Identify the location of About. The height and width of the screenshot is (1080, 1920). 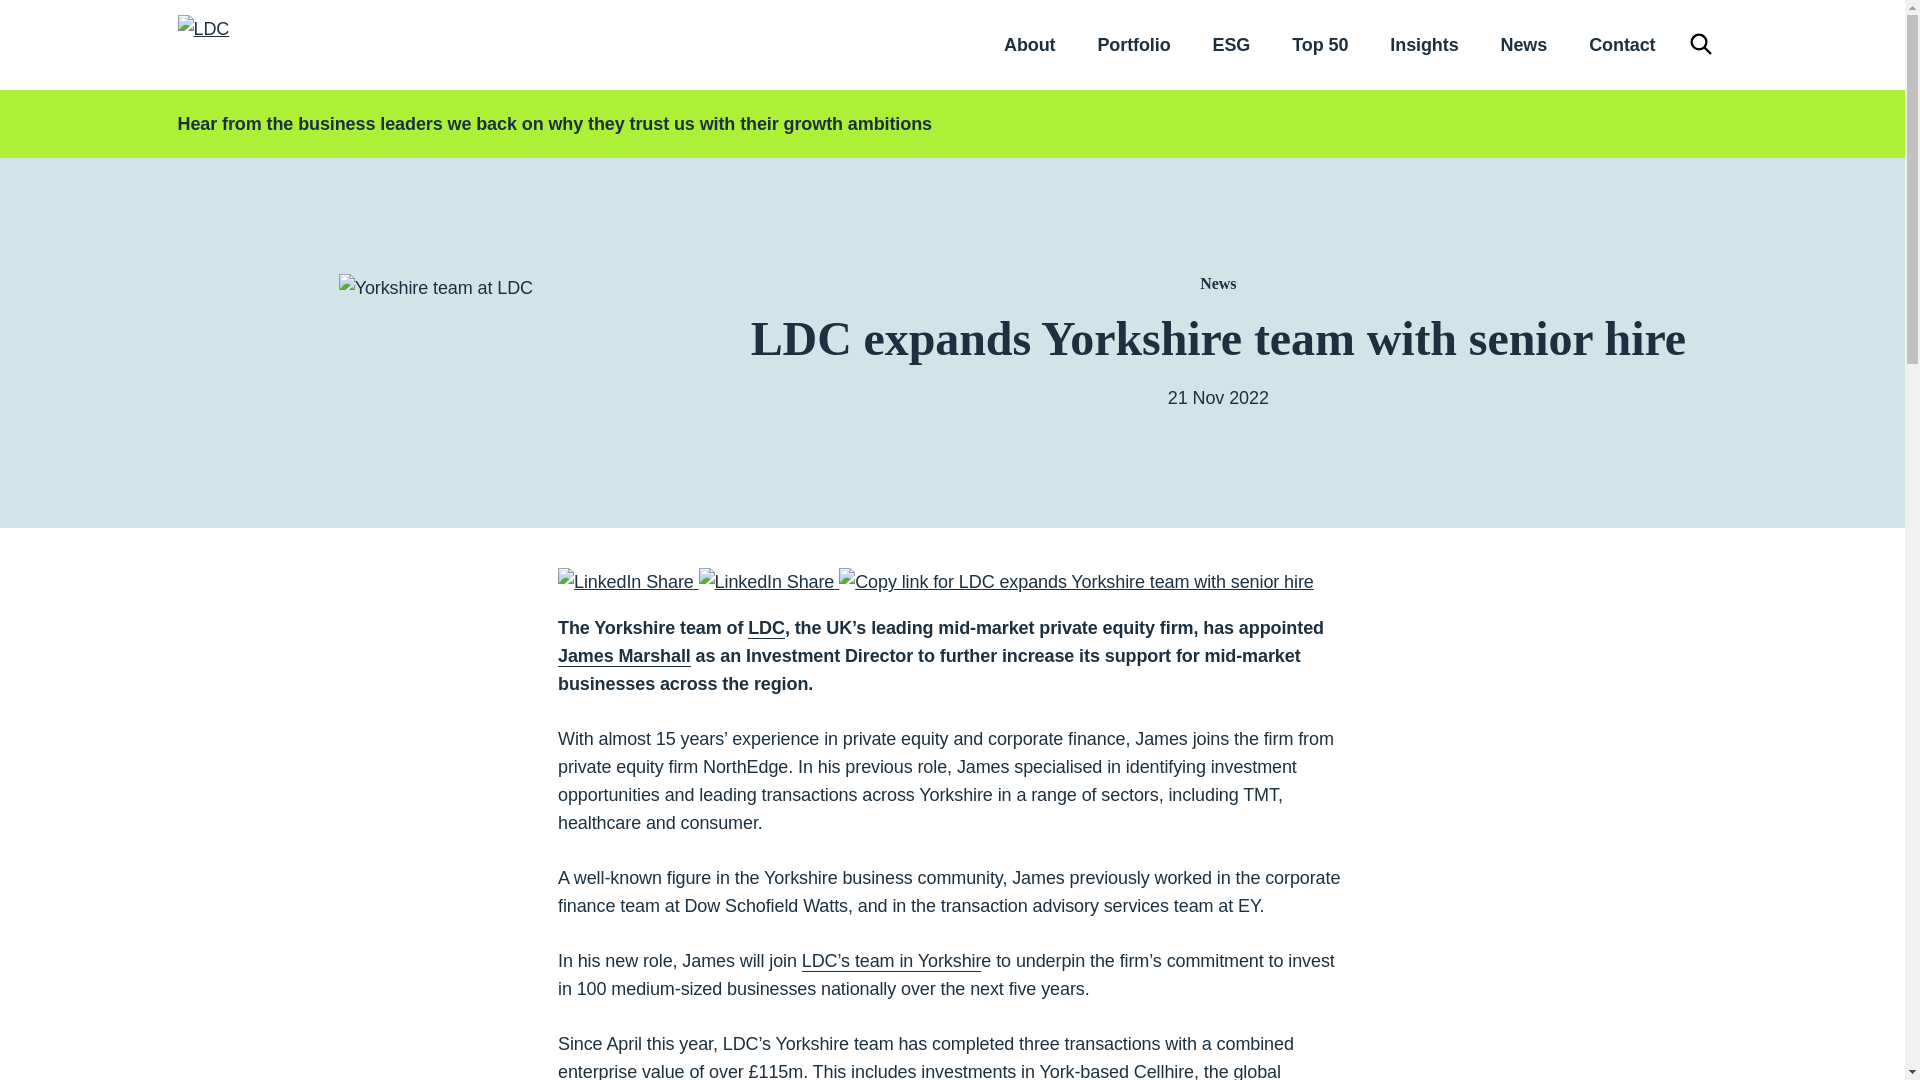
(1029, 44).